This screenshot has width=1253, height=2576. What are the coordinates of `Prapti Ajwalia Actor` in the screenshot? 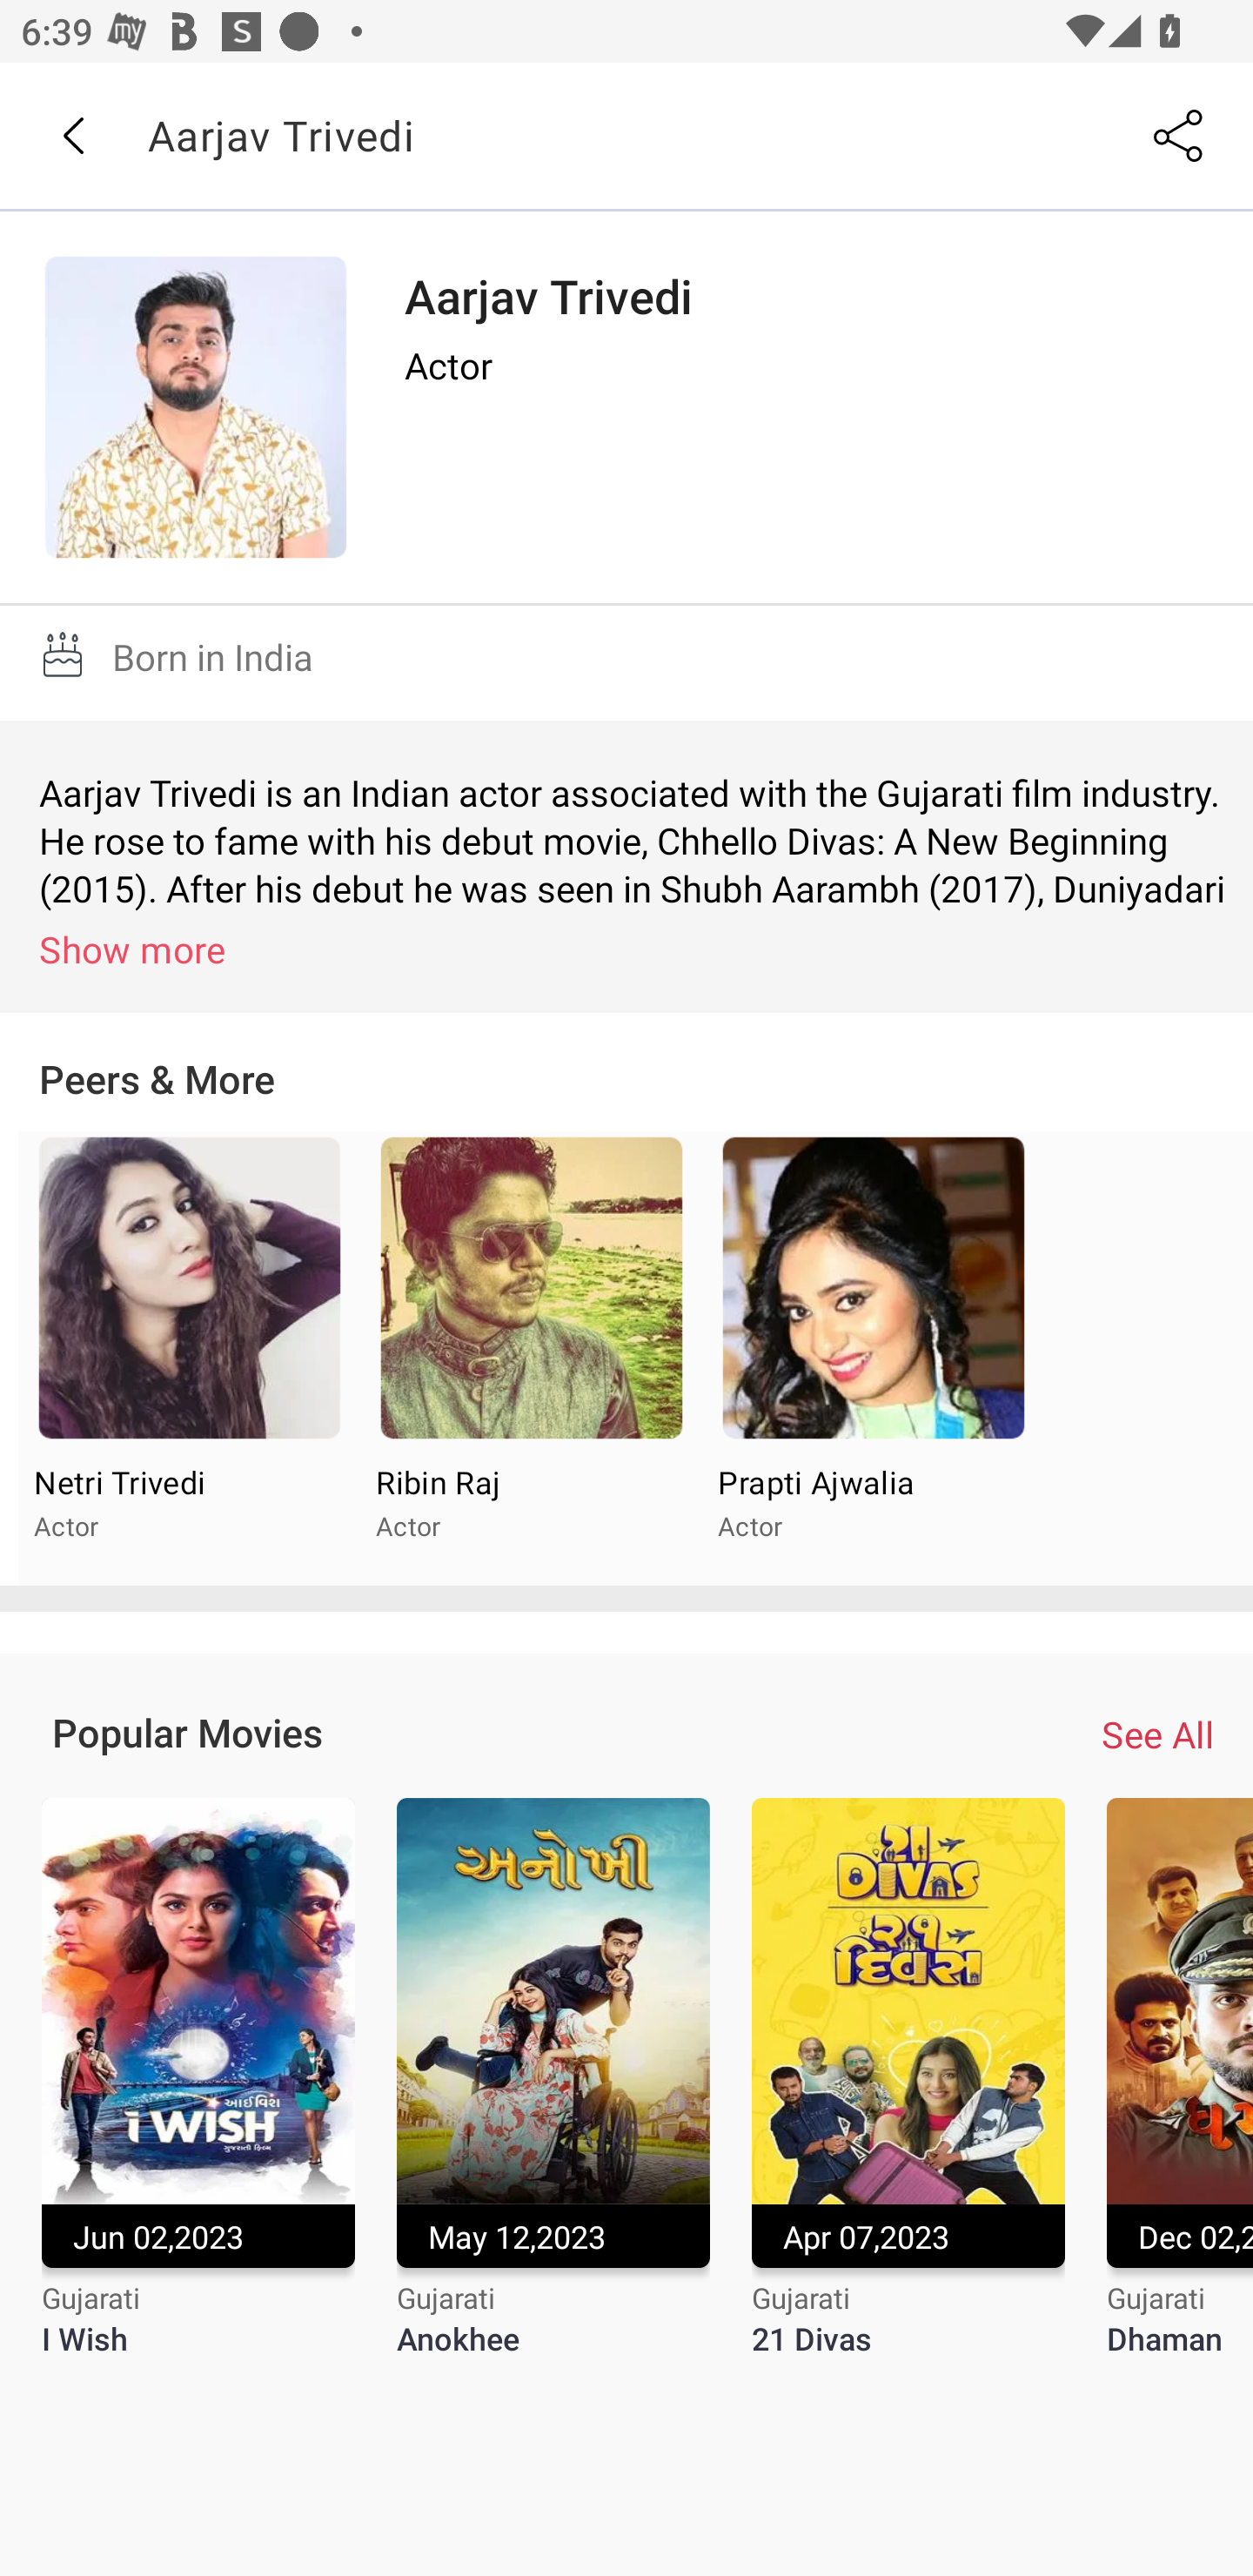 It's located at (872, 1358).